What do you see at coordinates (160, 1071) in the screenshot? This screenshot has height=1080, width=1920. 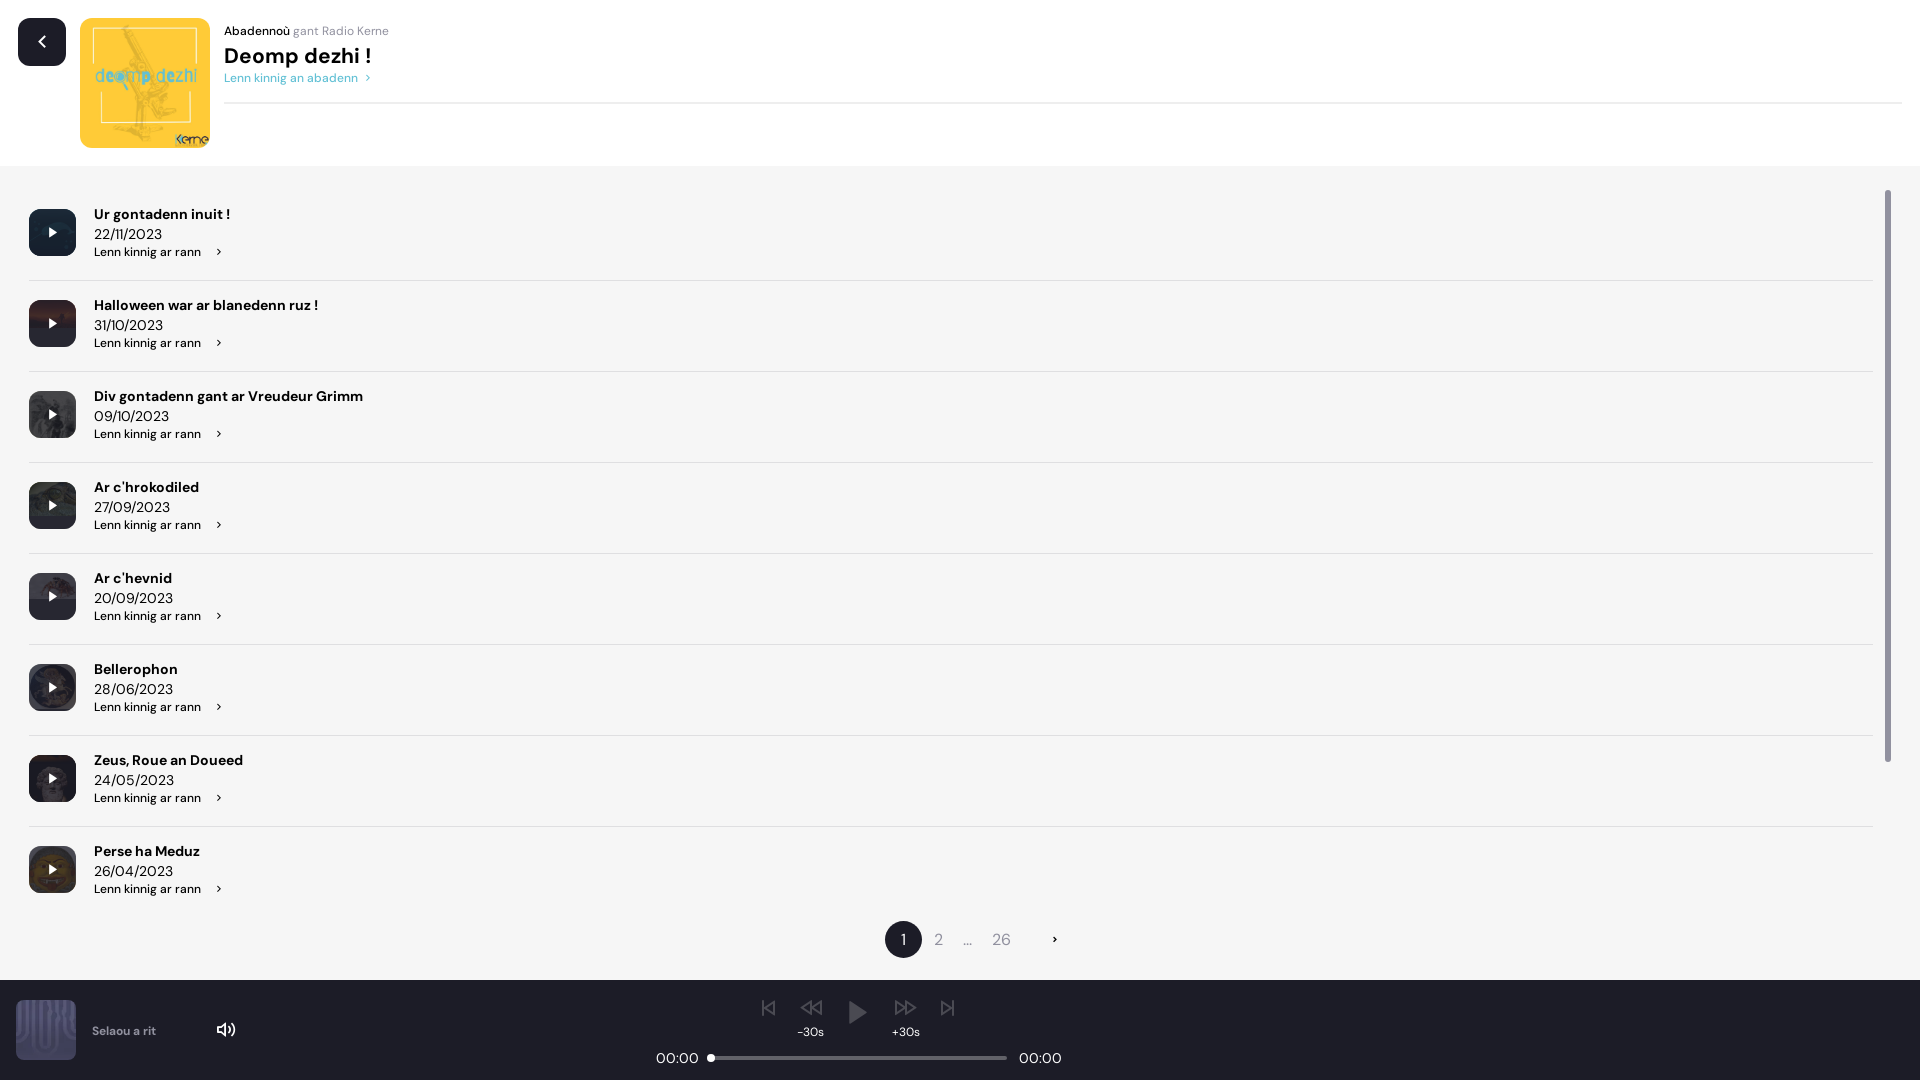 I see `Lenn kinnig ar rann` at bounding box center [160, 1071].